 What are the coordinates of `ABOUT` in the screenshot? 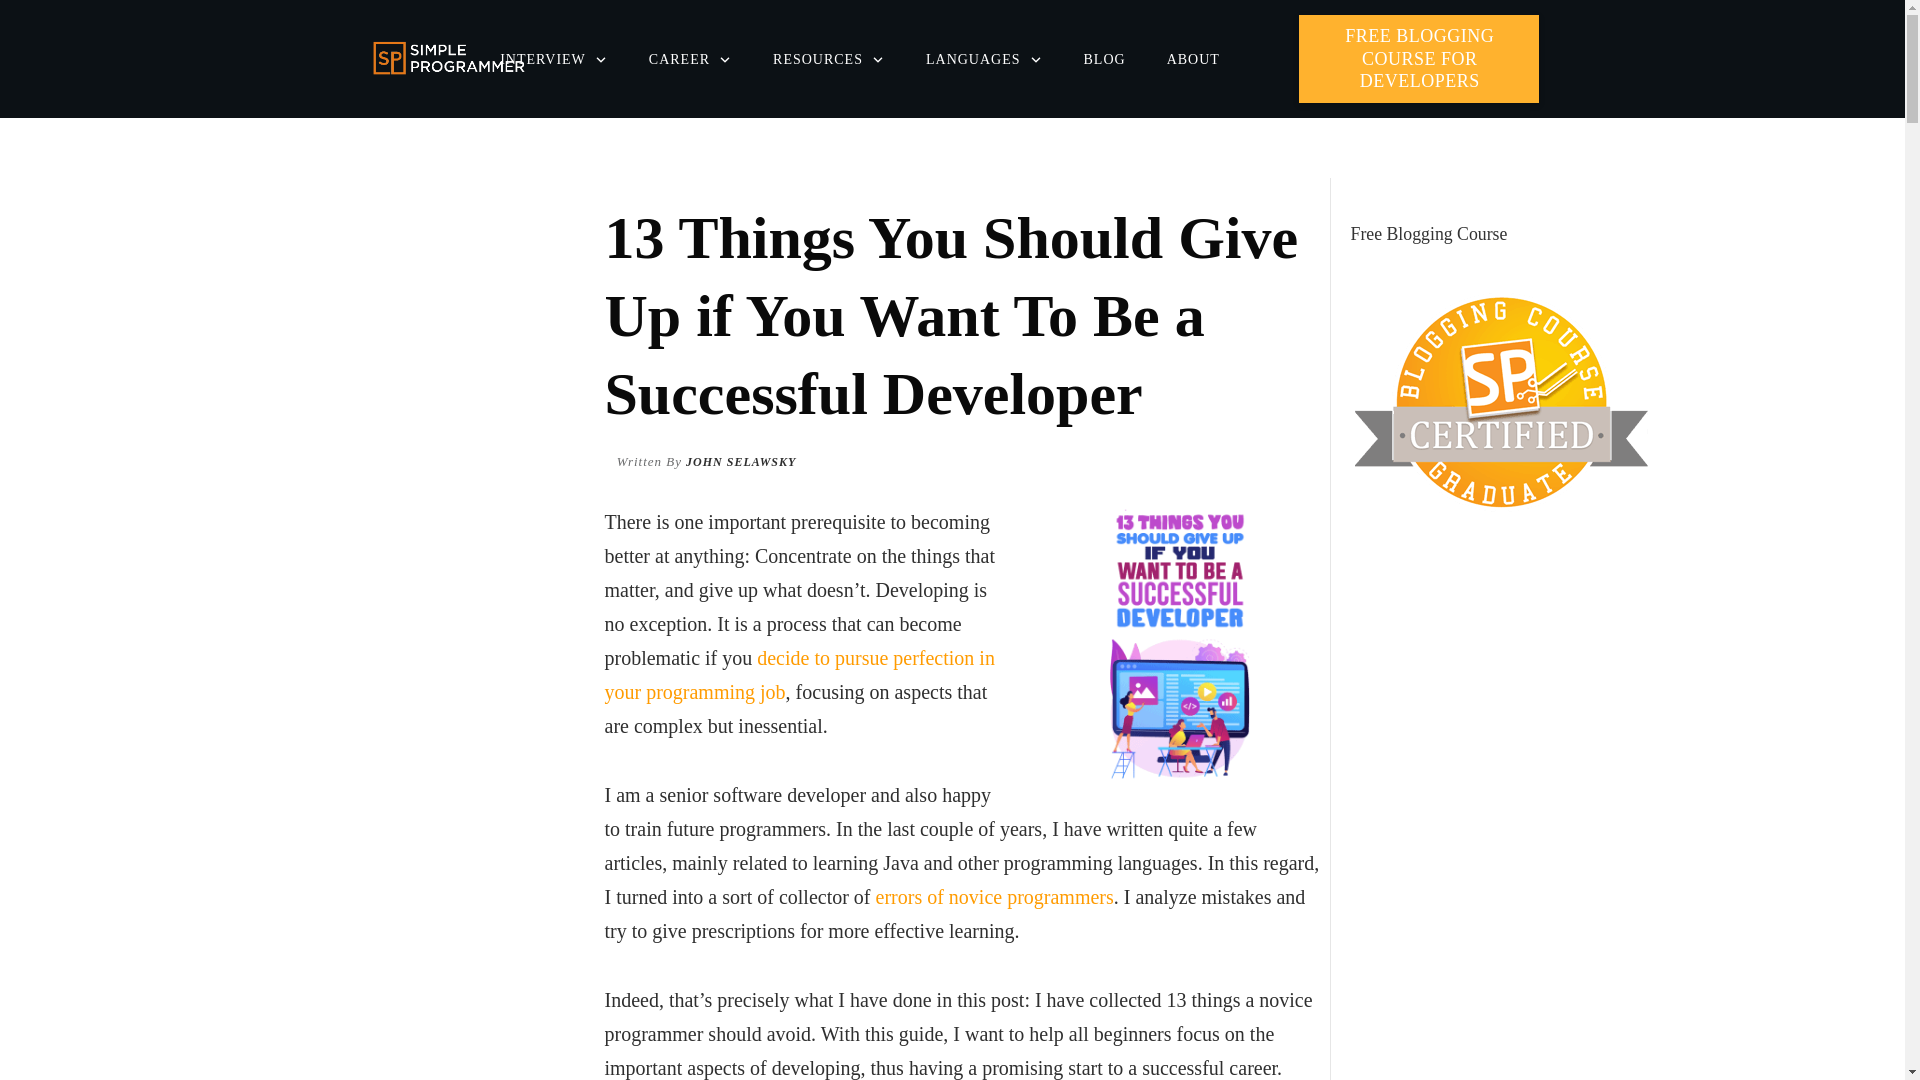 It's located at (1193, 60).